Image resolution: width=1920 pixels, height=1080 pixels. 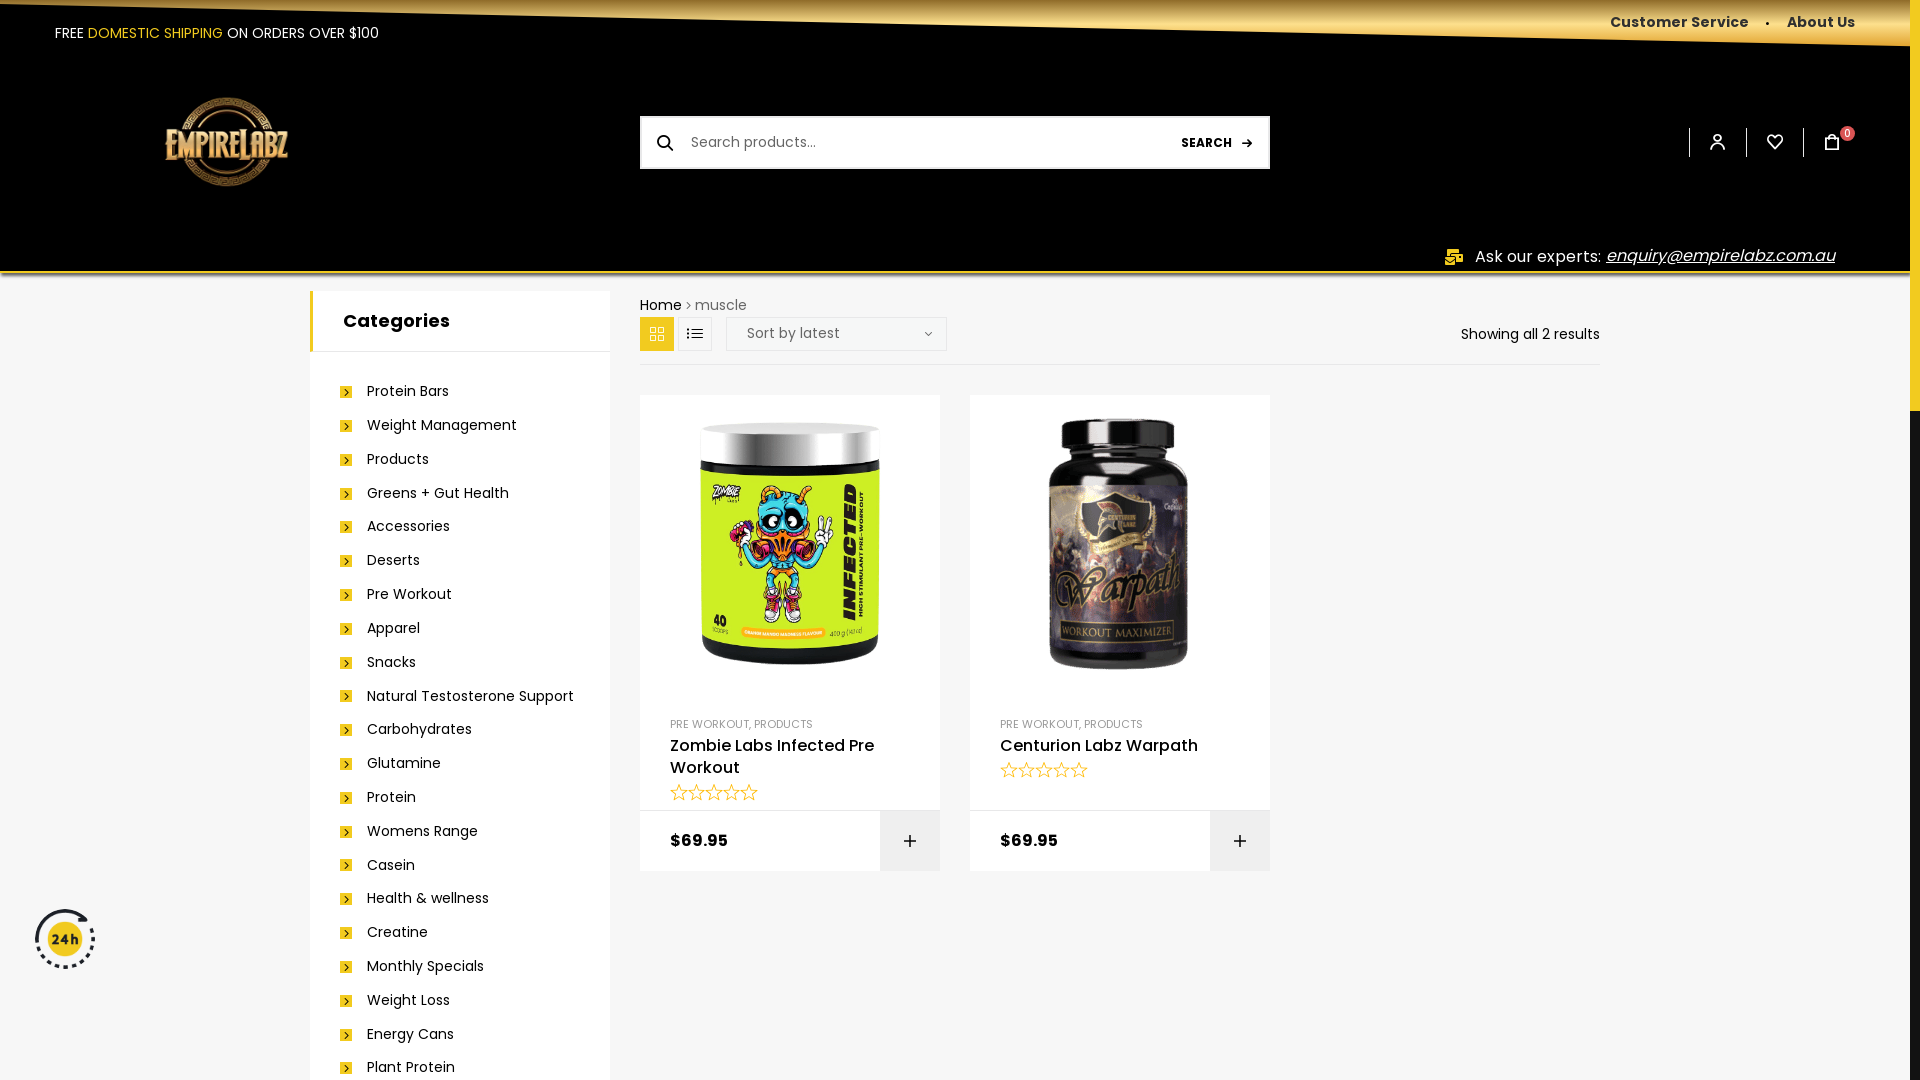 I want to click on Weight Management, so click(x=428, y=426).